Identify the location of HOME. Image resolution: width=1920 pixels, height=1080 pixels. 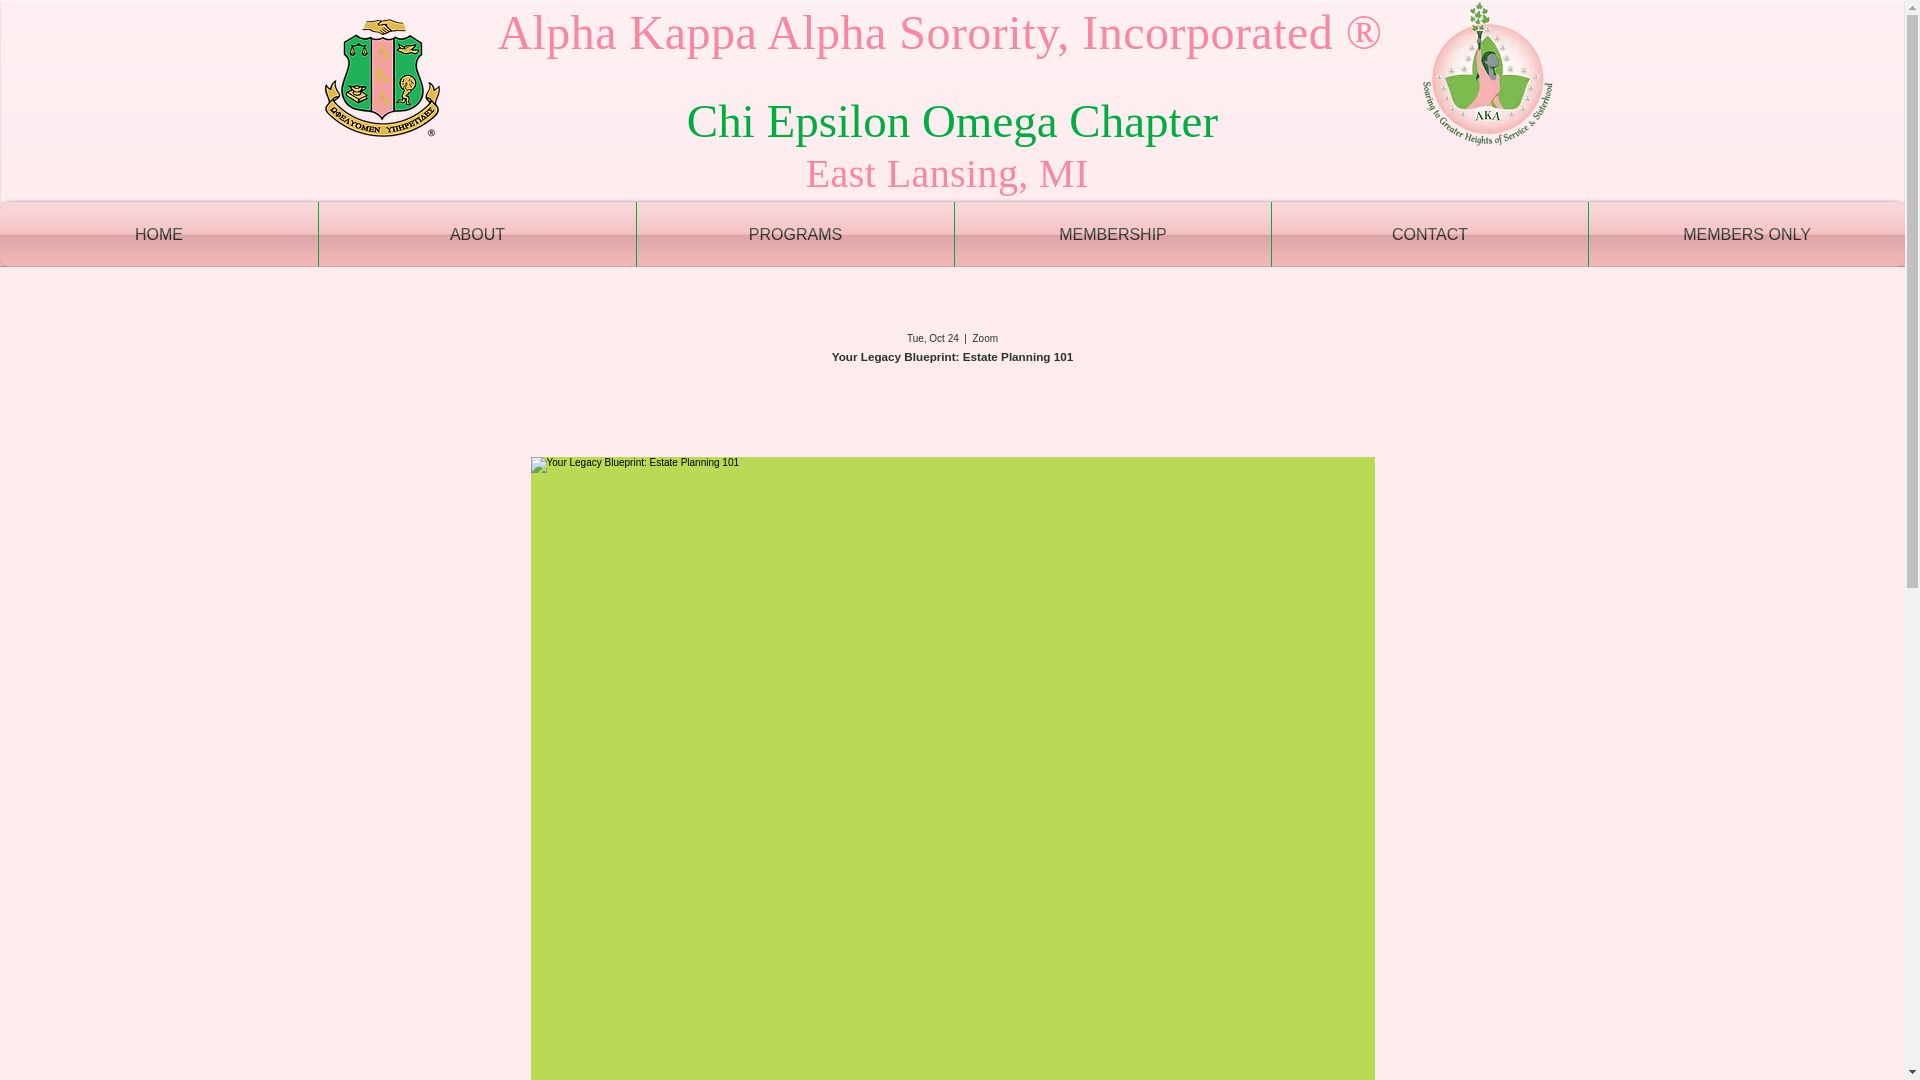
(159, 234).